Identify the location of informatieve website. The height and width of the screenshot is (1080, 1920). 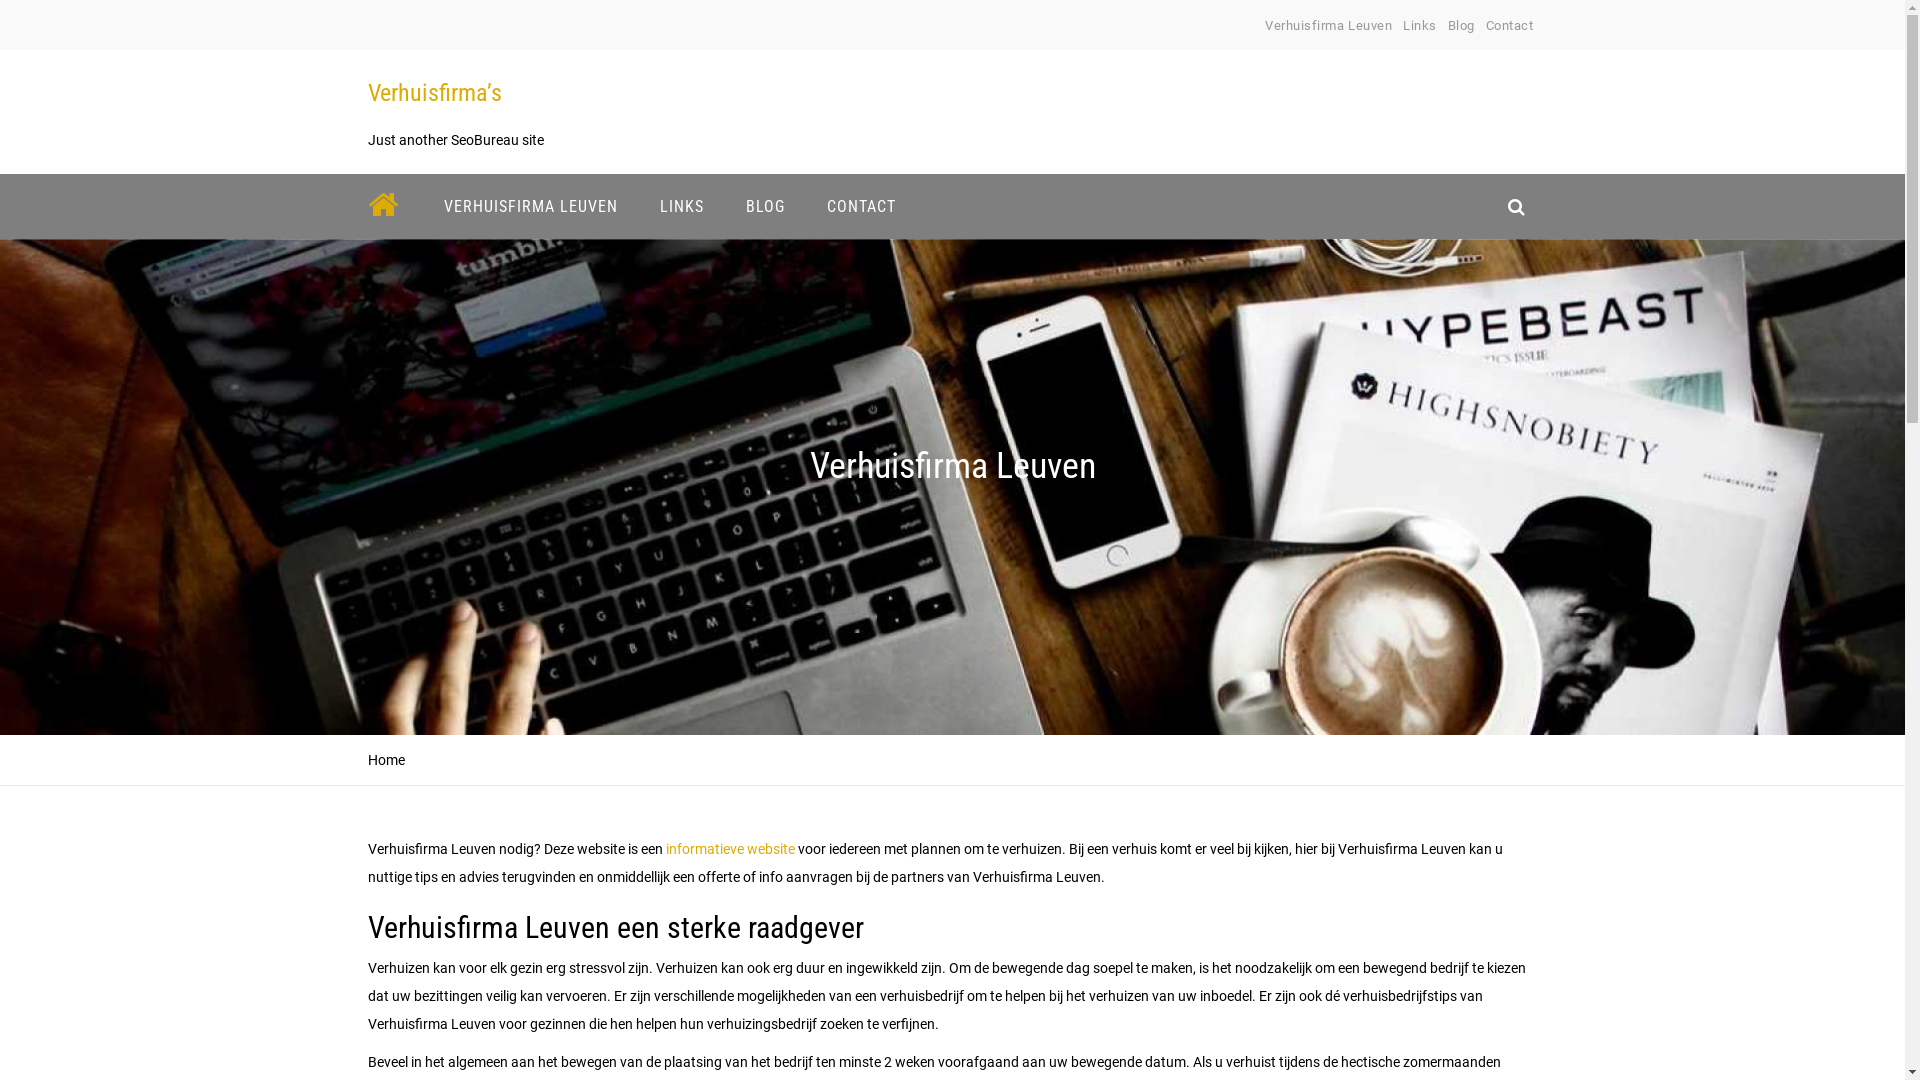
(728, 849).